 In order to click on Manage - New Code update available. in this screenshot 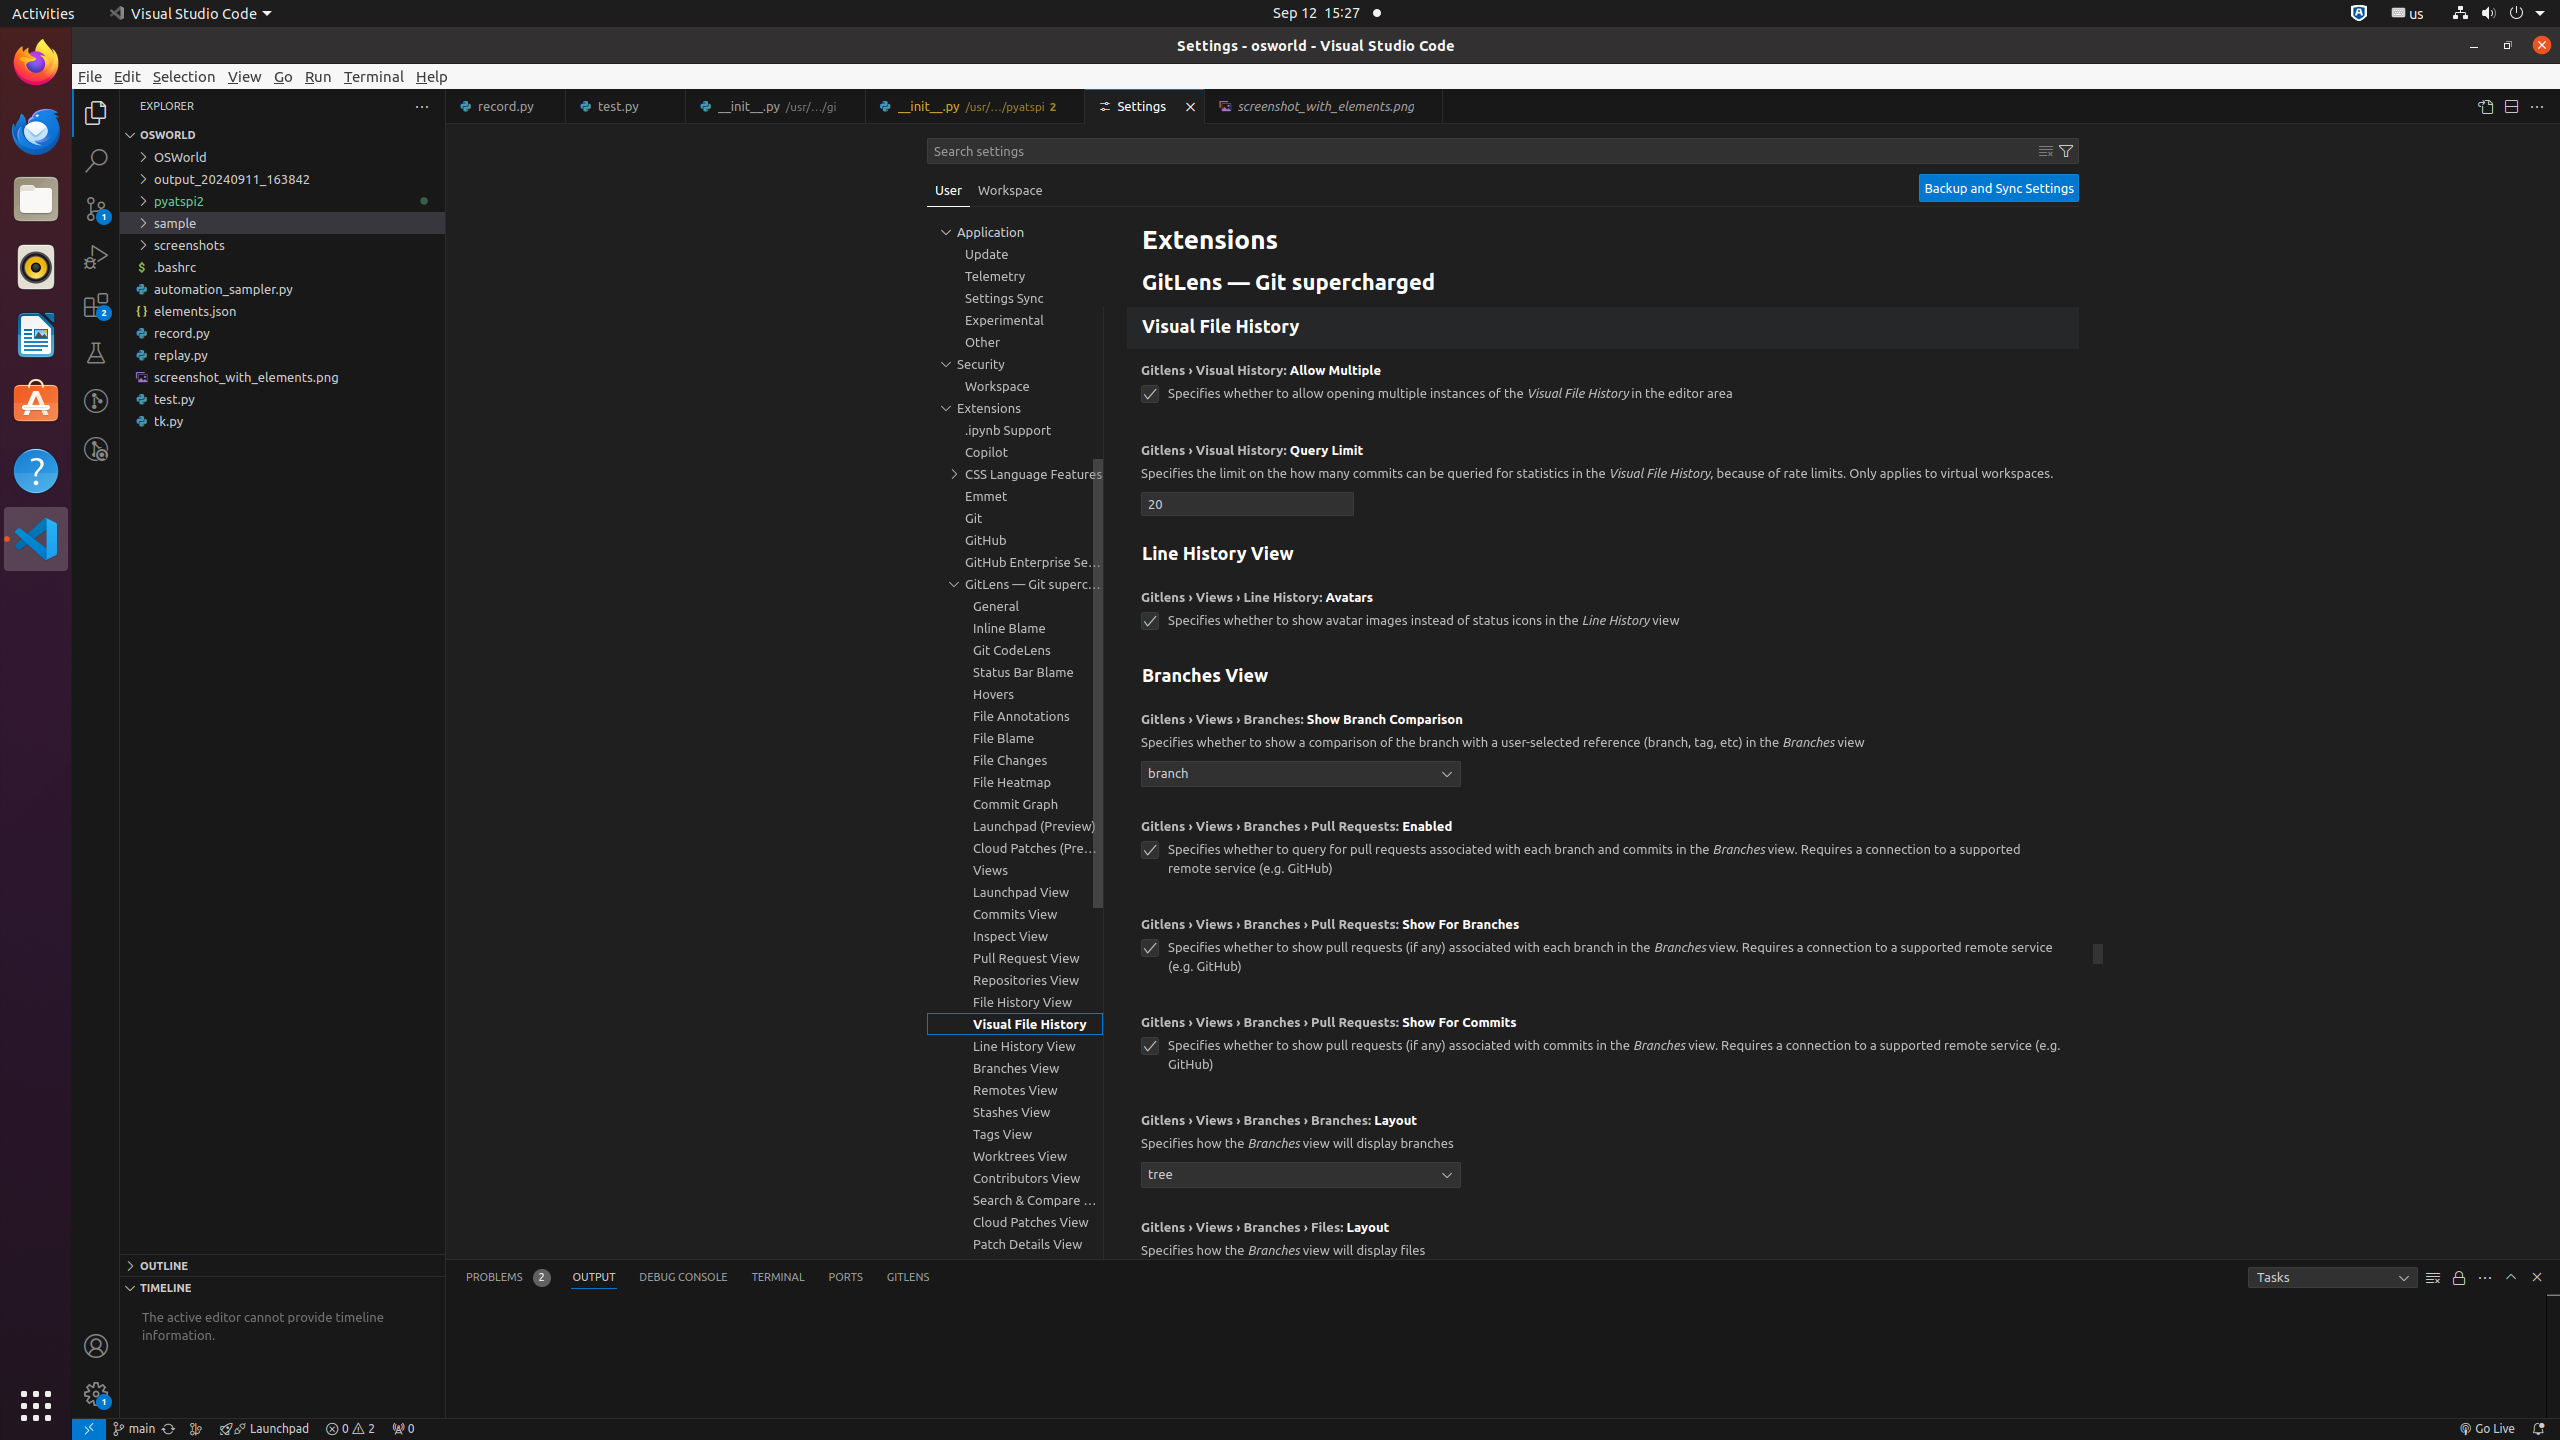, I will do `click(96, 1394)`.